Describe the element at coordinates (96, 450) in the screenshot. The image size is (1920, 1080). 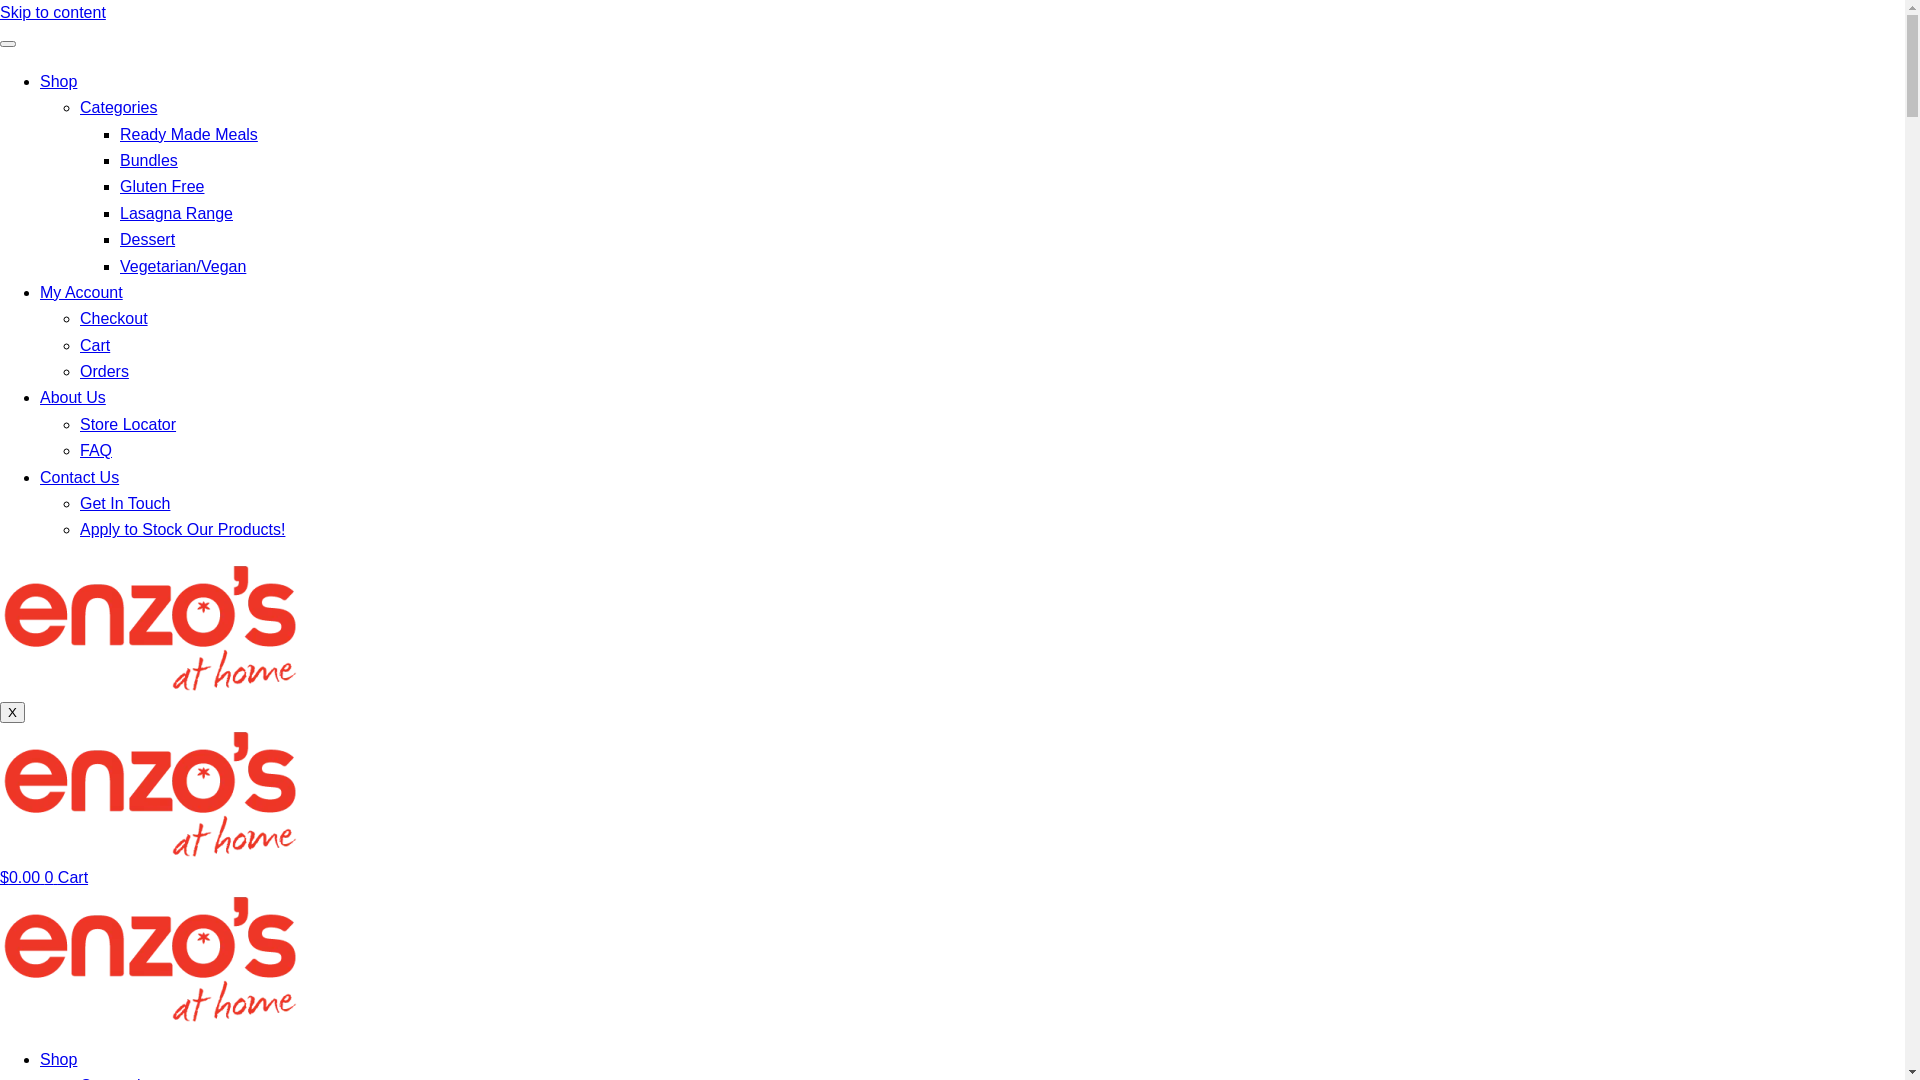
I see `FAQ` at that location.